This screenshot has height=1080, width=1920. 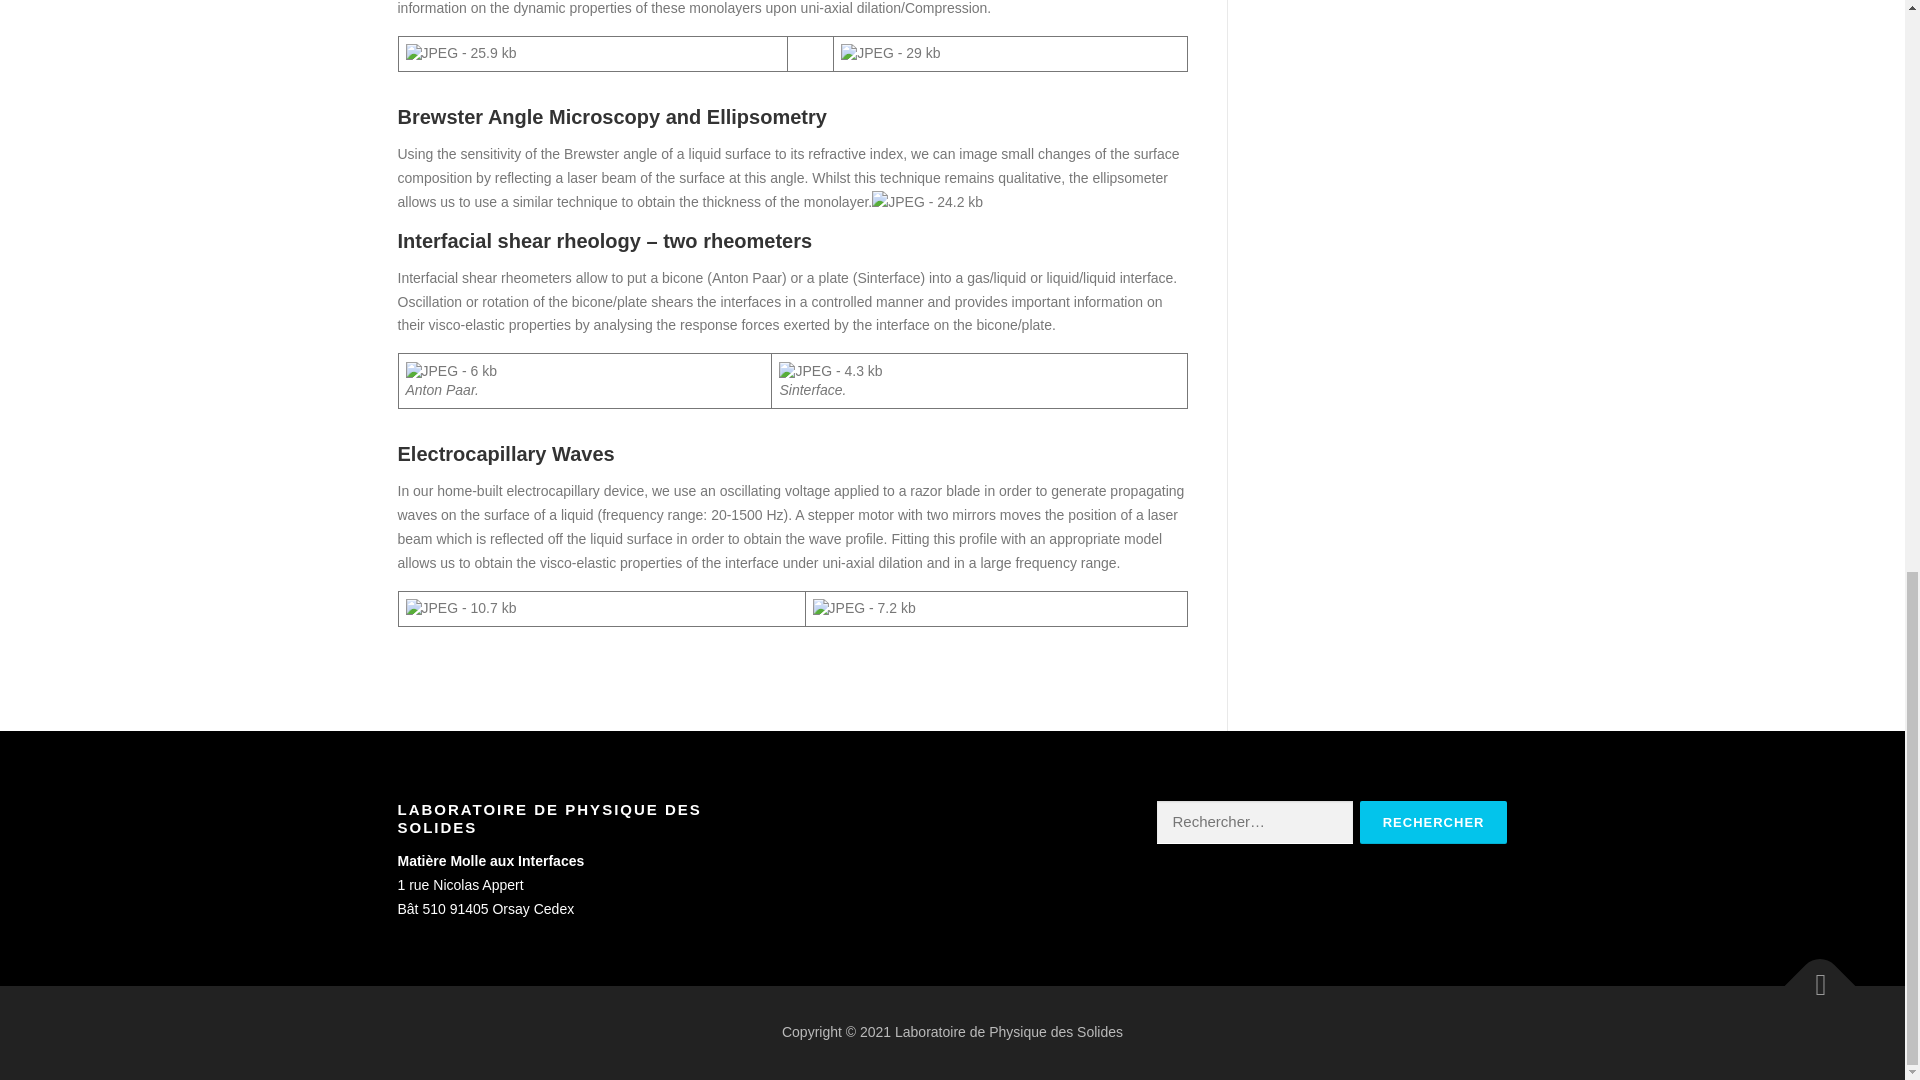 What do you see at coordinates (1433, 822) in the screenshot?
I see `Rechercher` at bounding box center [1433, 822].